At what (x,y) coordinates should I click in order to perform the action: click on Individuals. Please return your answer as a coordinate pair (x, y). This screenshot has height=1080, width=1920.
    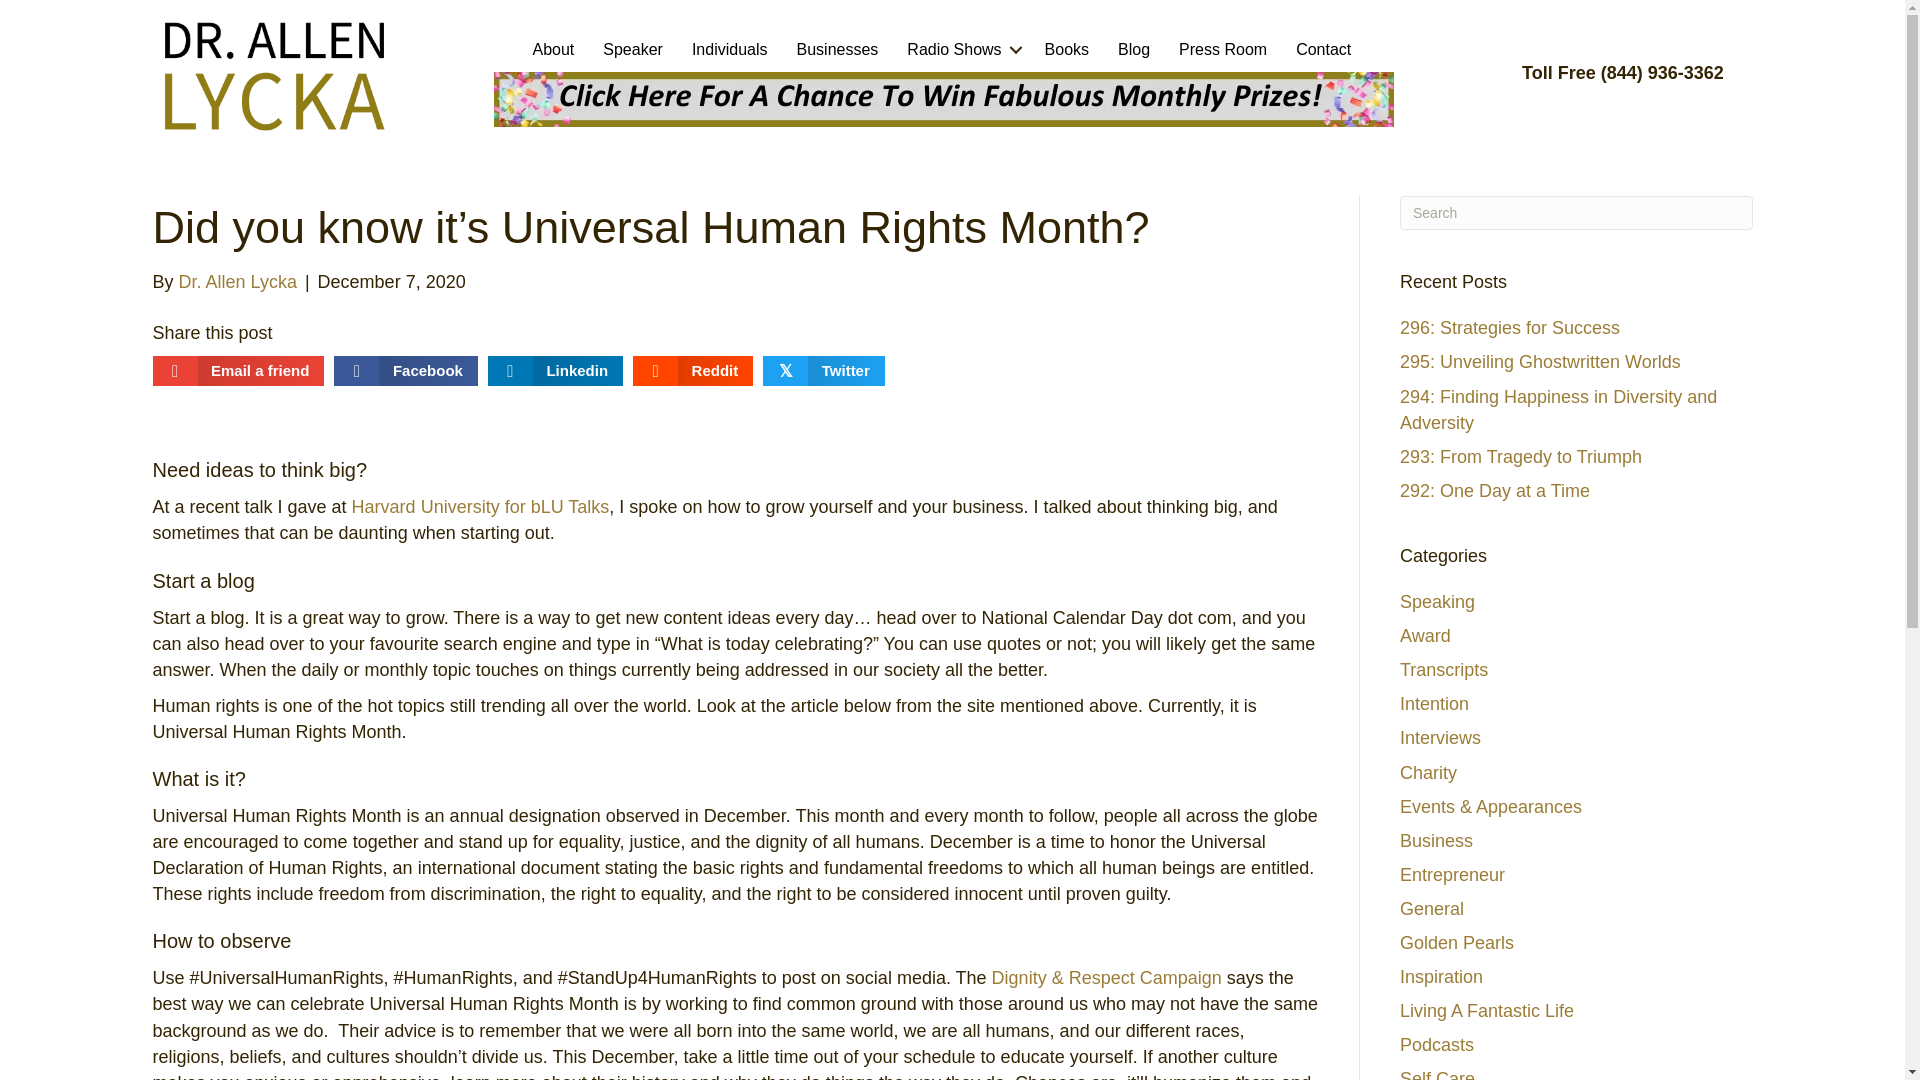
    Looking at the image, I should click on (729, 50).